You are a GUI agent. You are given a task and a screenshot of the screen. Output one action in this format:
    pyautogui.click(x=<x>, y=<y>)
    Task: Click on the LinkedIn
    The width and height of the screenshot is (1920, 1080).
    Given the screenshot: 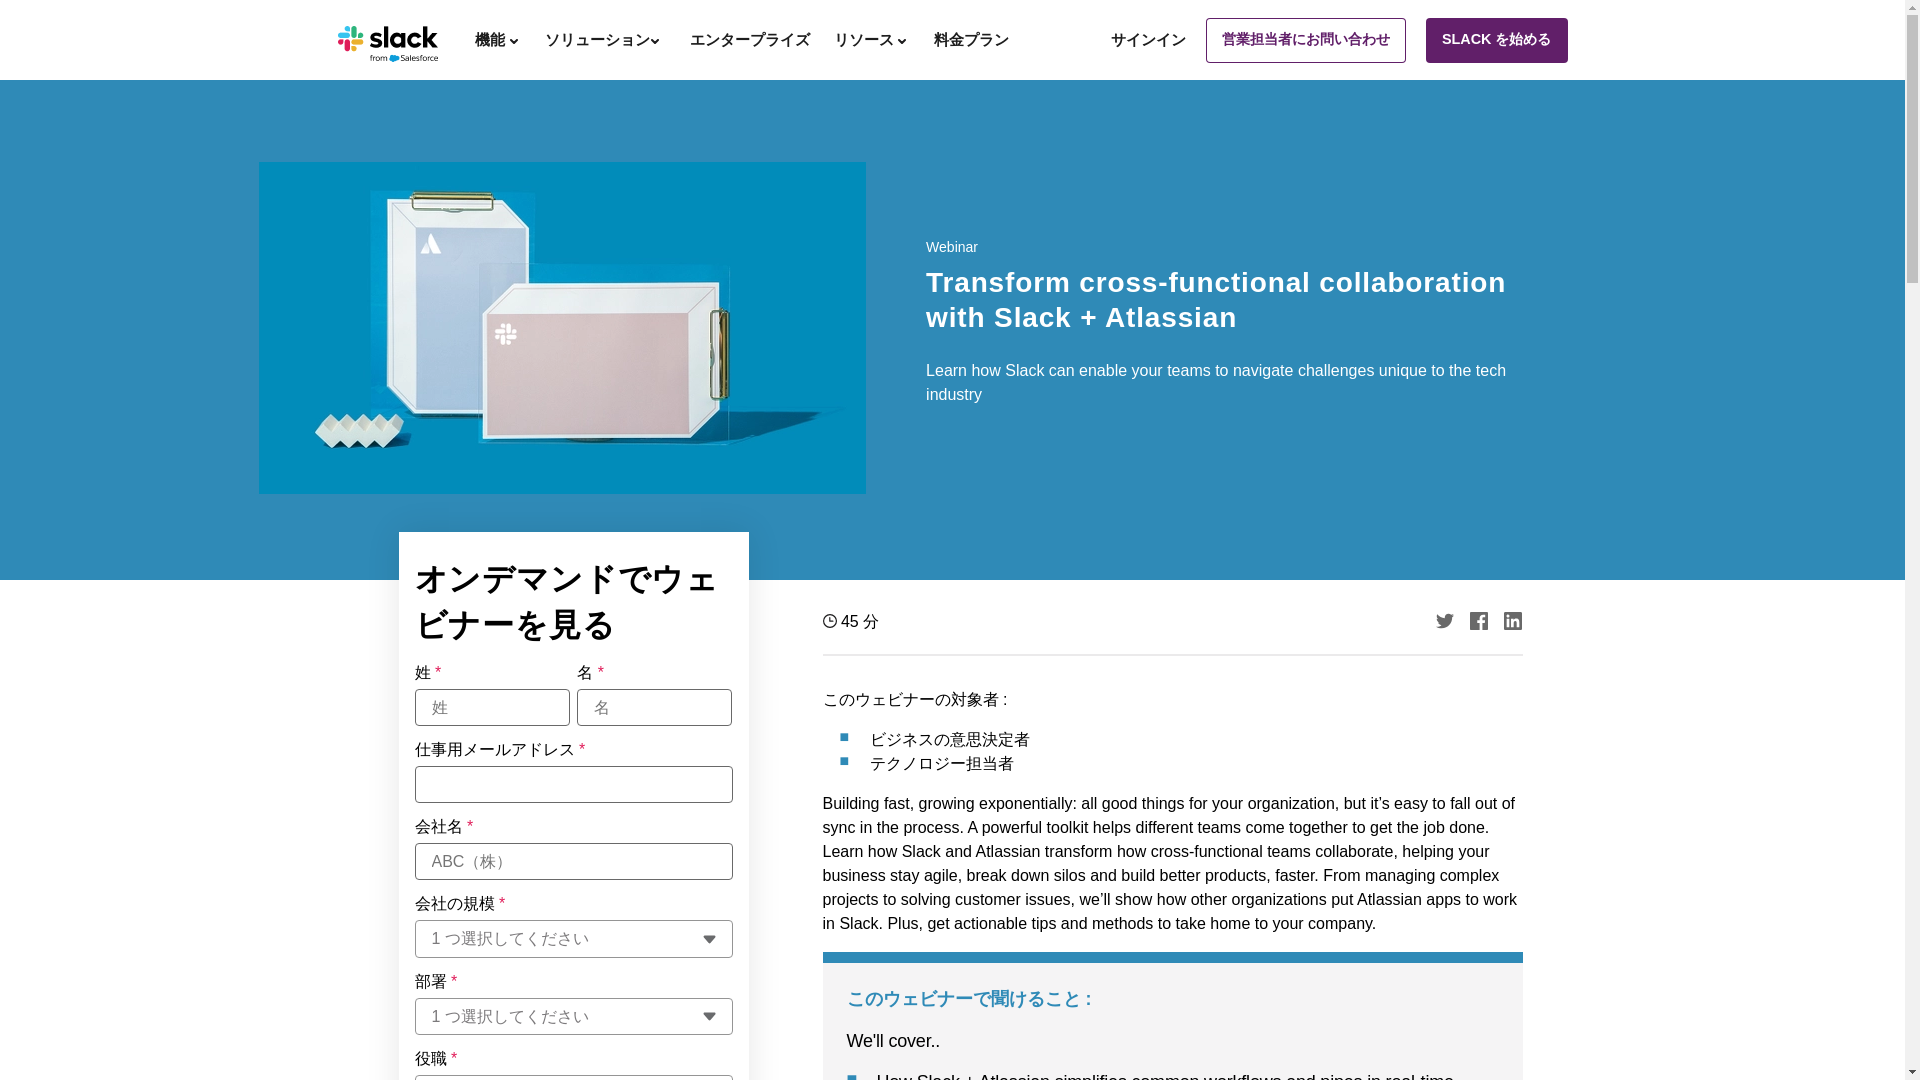 What is the action you would take?
    pyautogui.click(x=1512, y=620)
    